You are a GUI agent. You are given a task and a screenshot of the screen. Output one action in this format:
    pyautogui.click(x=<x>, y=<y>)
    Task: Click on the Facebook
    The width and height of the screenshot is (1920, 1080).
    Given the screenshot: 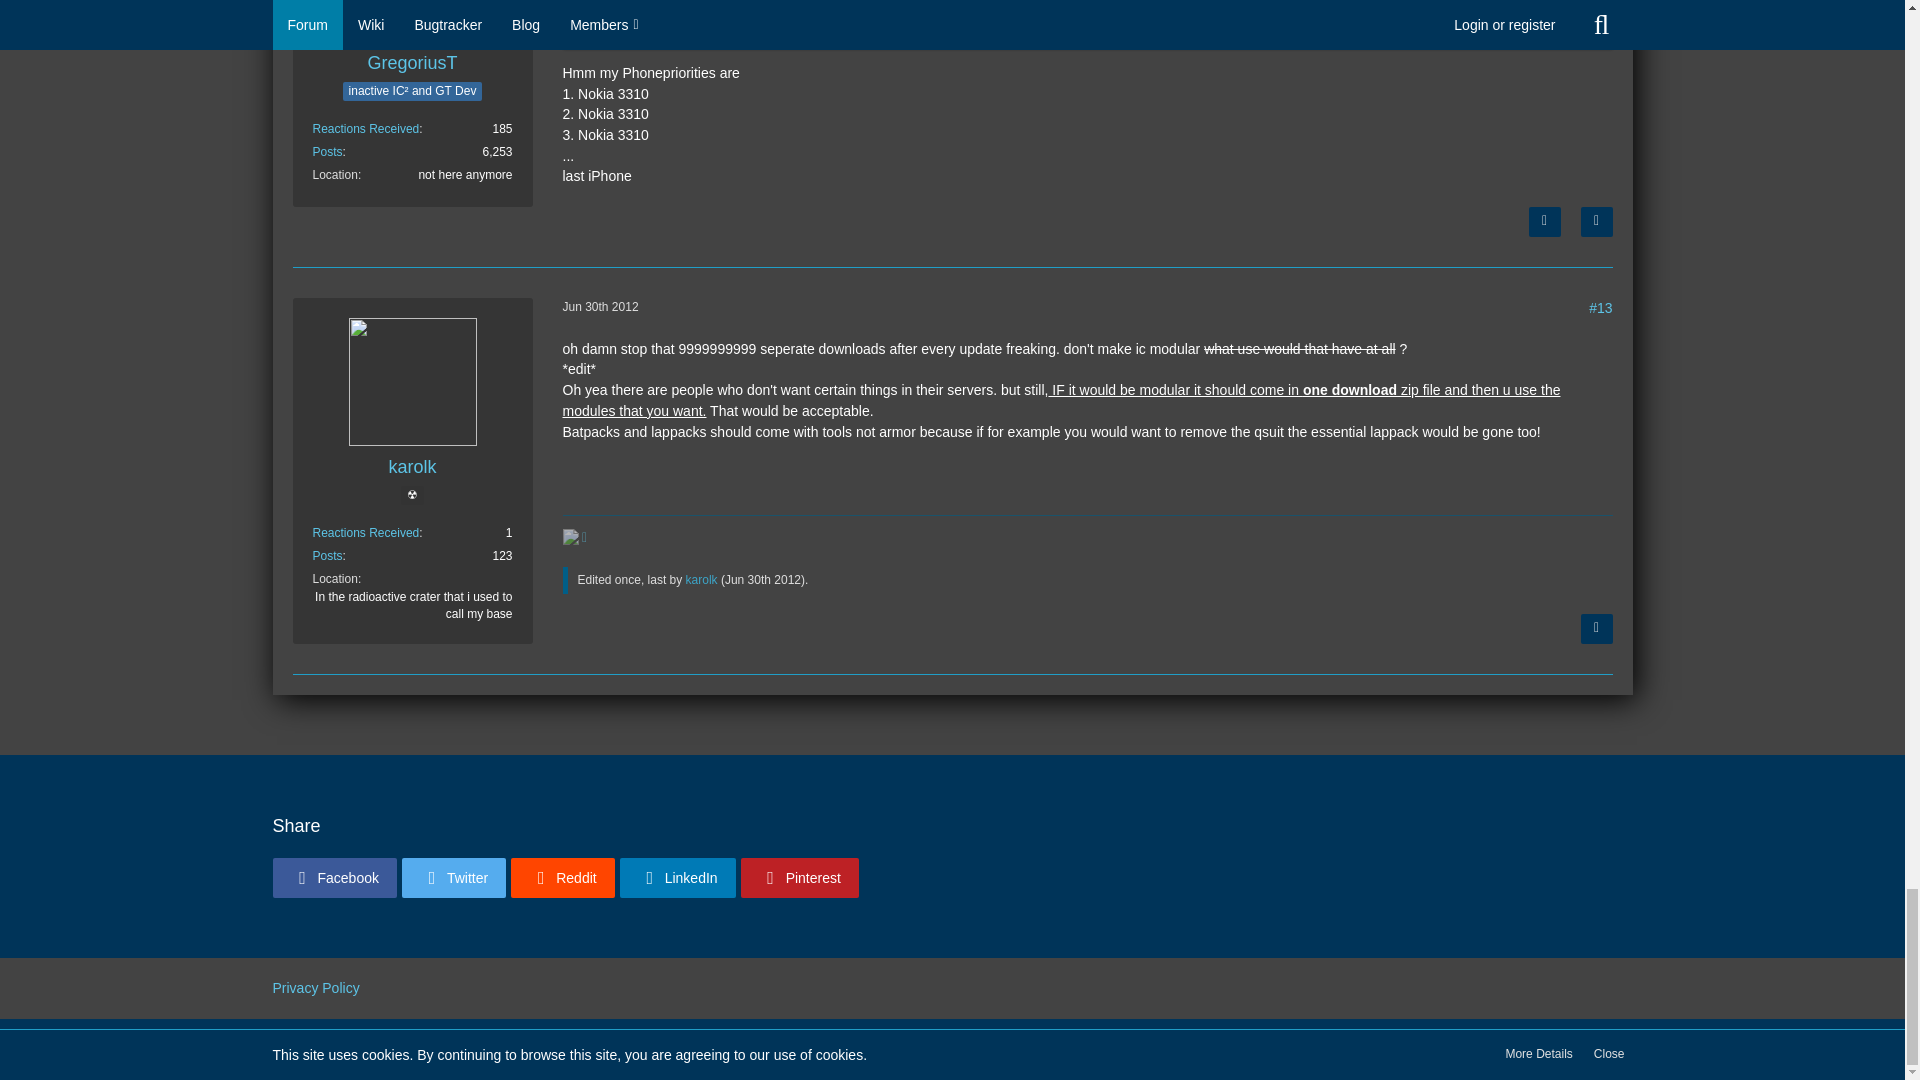 What is the action you would take?
    pyautogui.click(x=334, y=877)
    